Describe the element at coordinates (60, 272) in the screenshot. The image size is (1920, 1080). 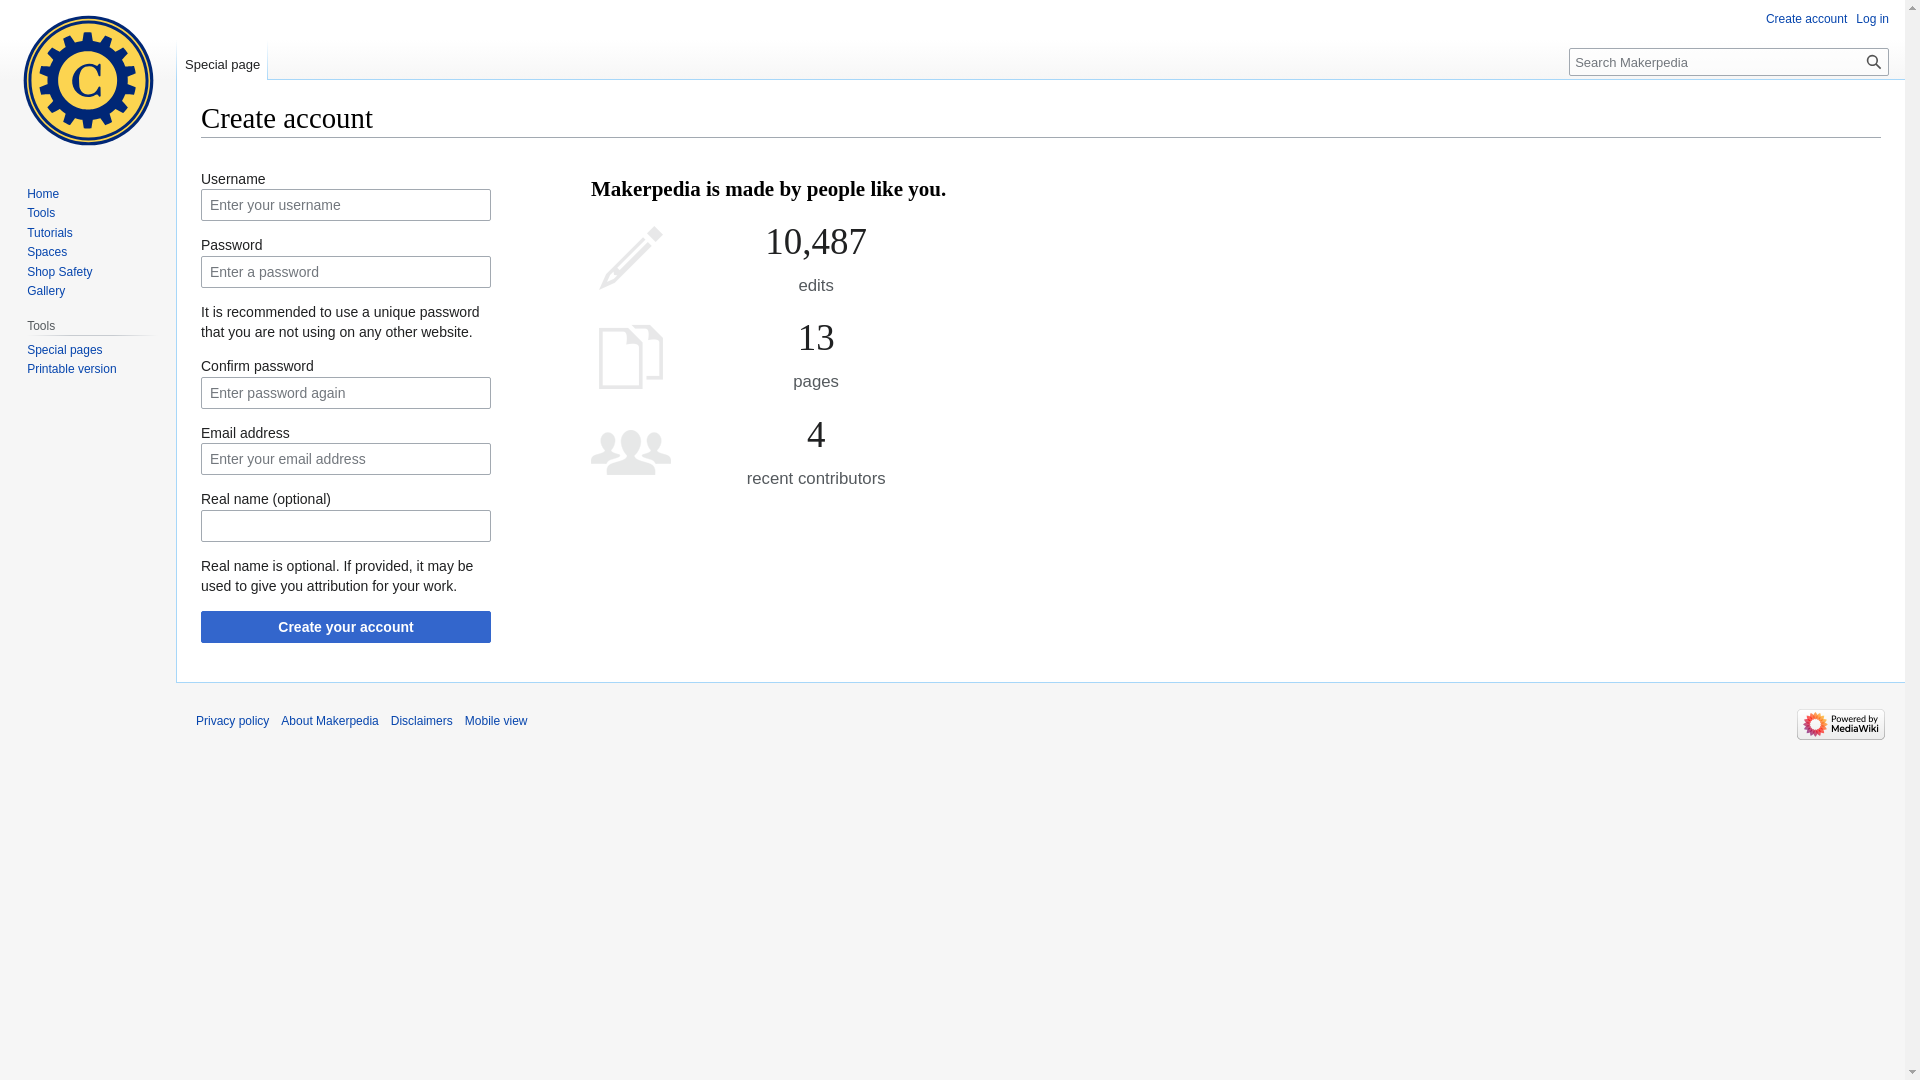
I see `Shop Safety` at that location.